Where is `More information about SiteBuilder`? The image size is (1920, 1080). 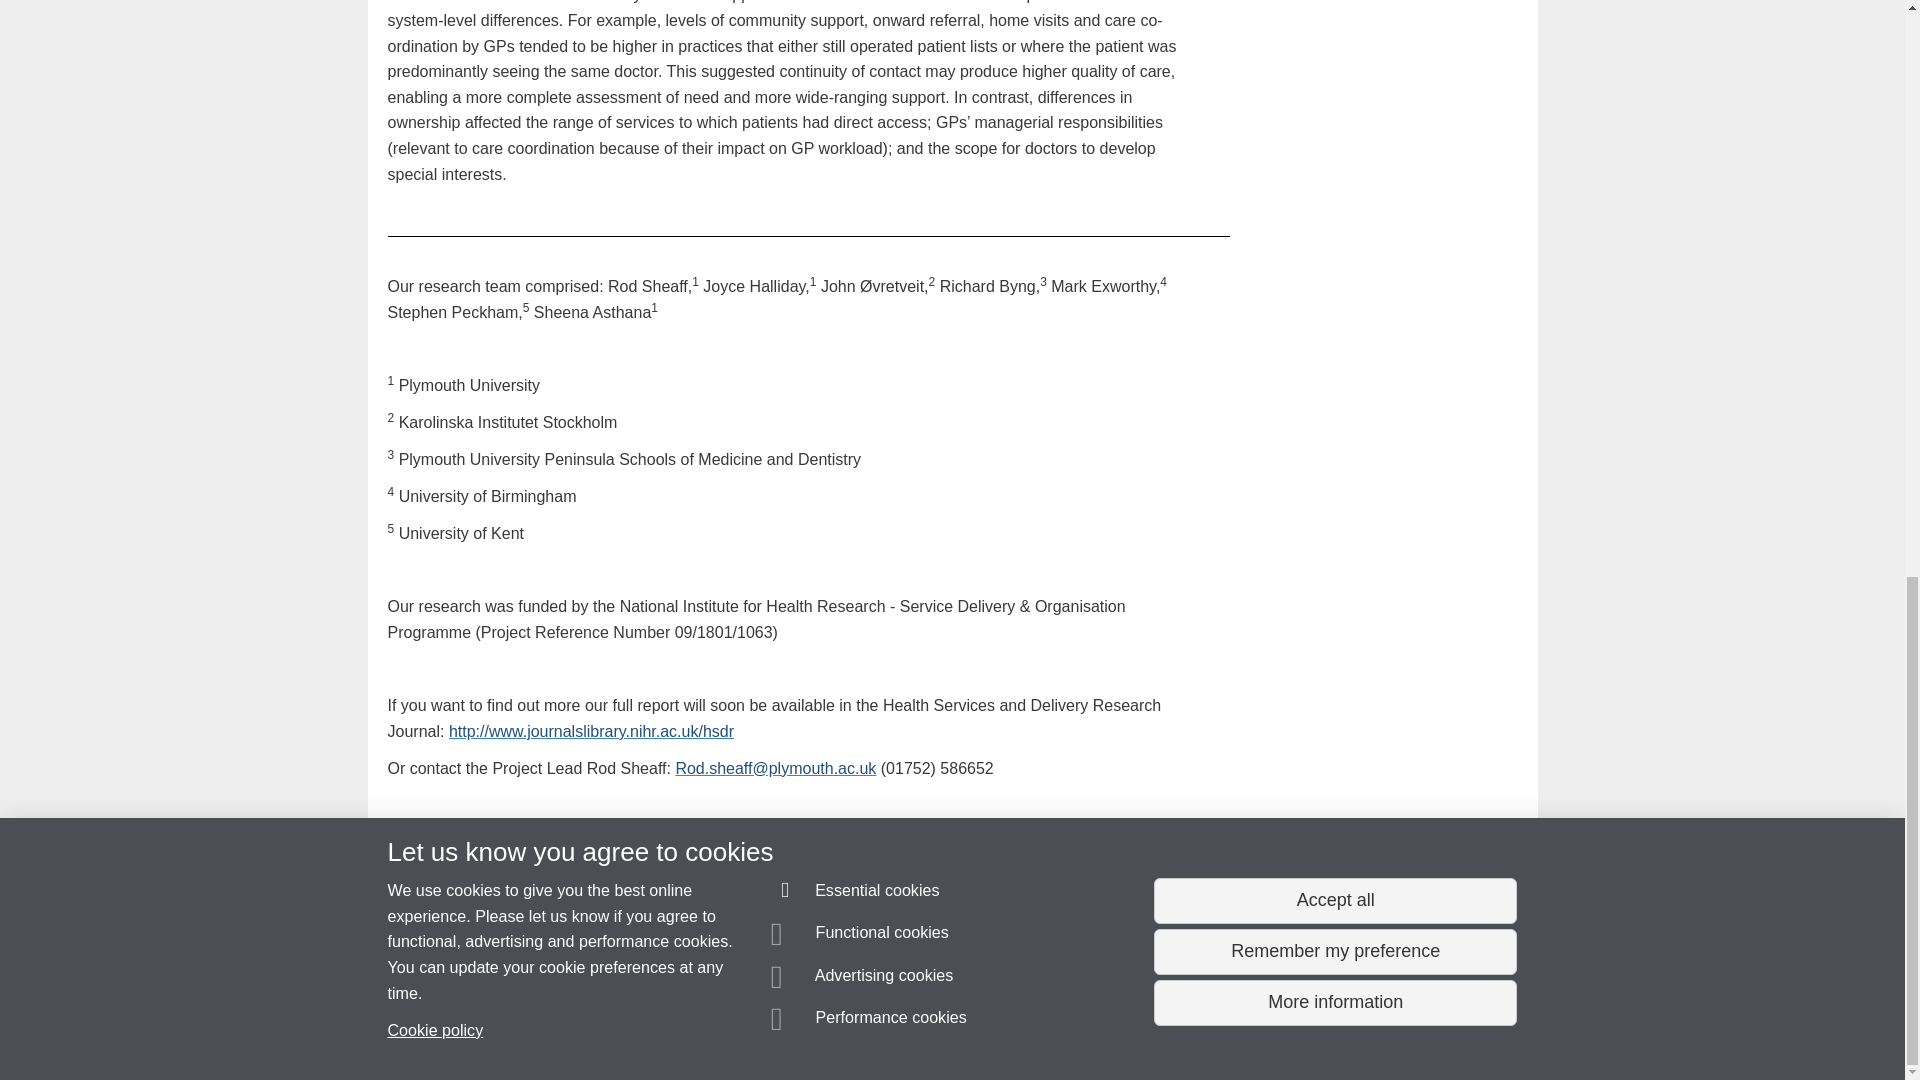
More information about SiteBuilder is located at coordinates (482, 1029).